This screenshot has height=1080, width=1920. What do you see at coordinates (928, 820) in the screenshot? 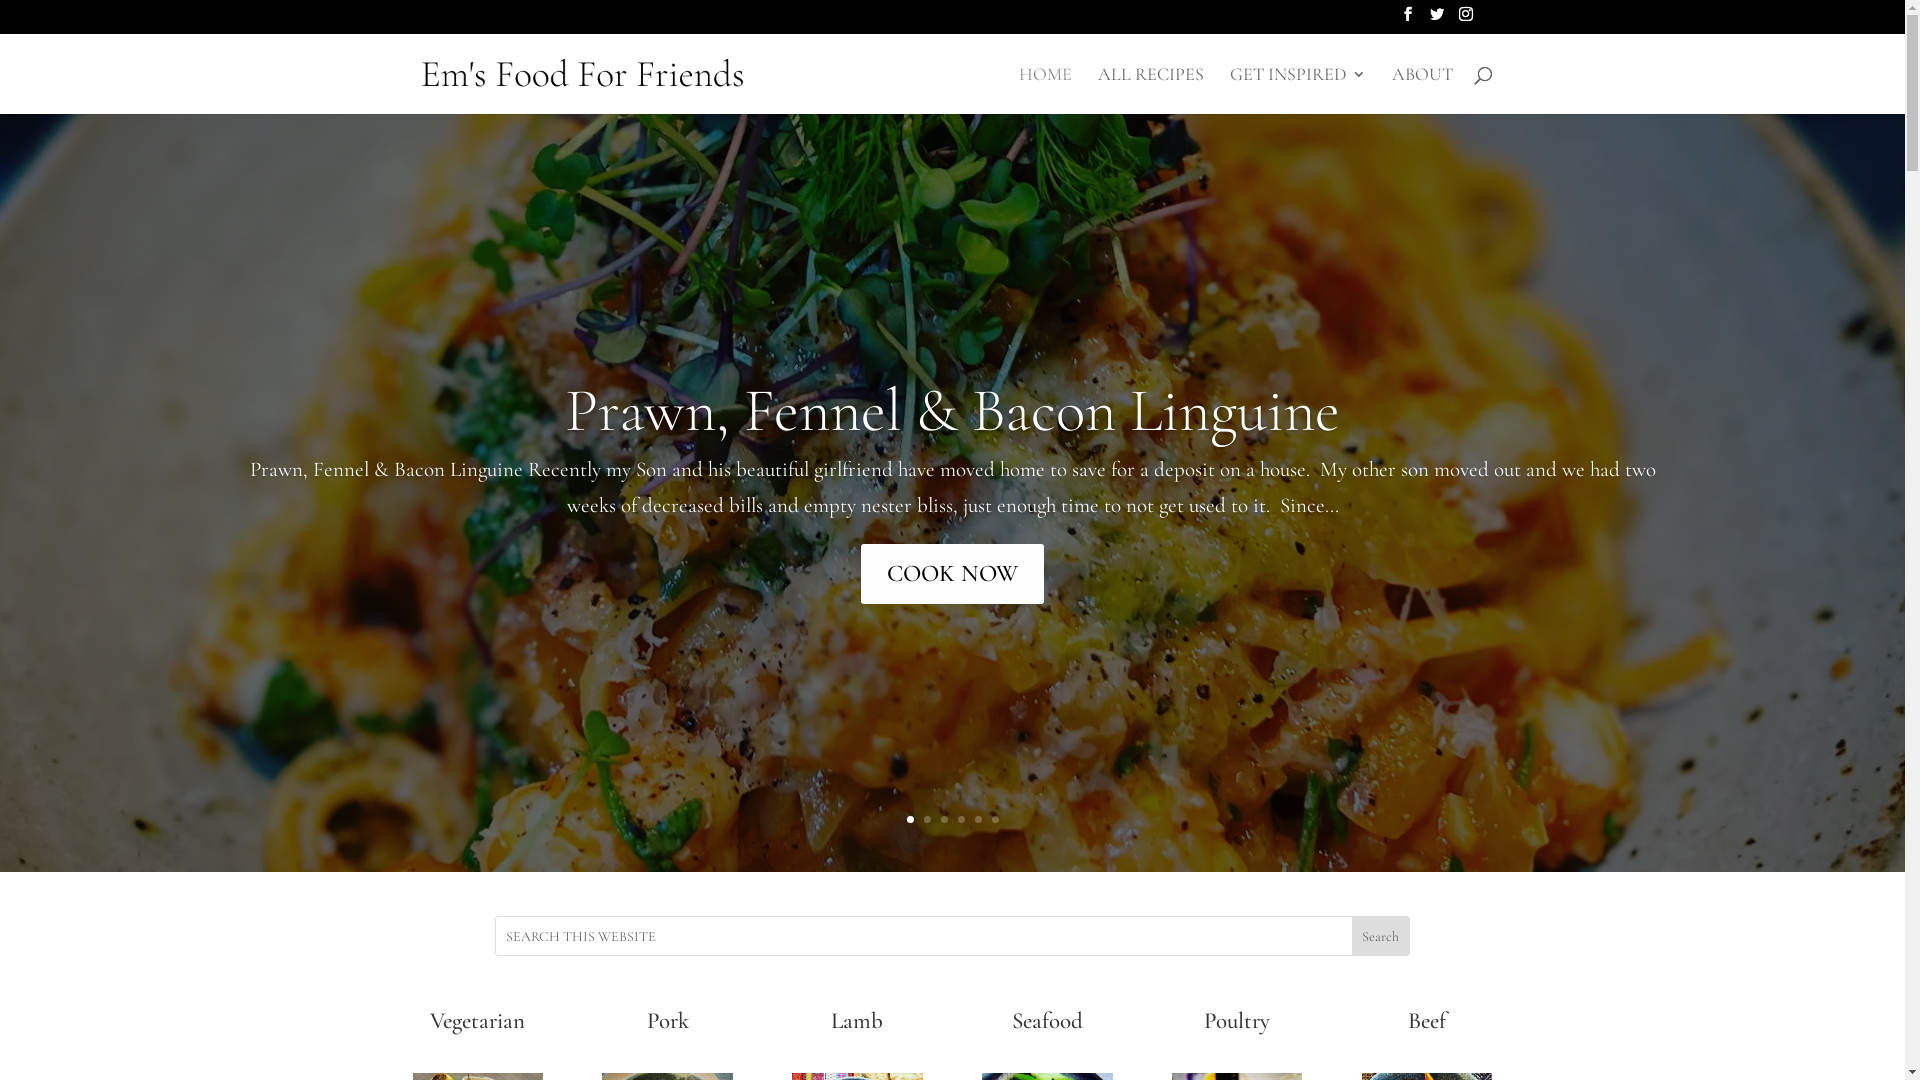
I see `2` at bounding box center [928, 820].